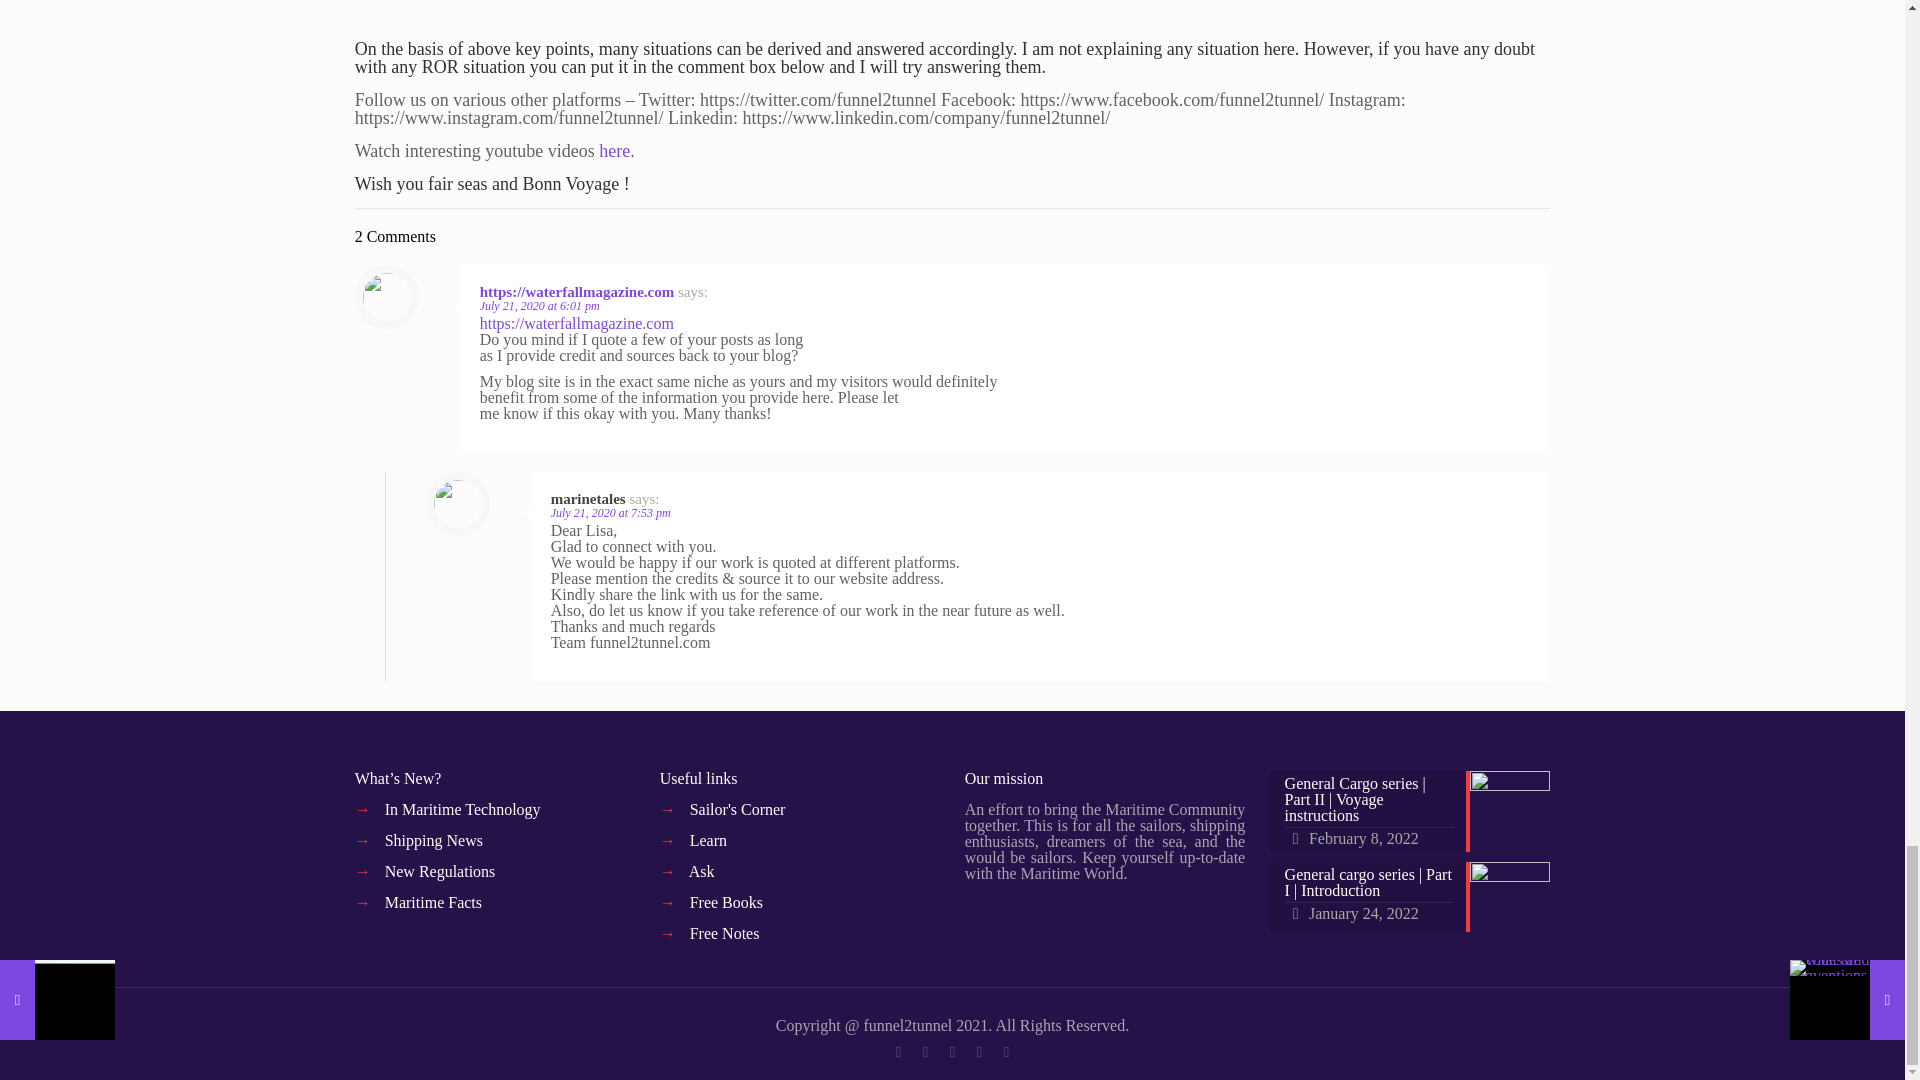  Describe the element at coordinates (463, 809) in the screenshot. I see `In Maritime Technology` at that location.